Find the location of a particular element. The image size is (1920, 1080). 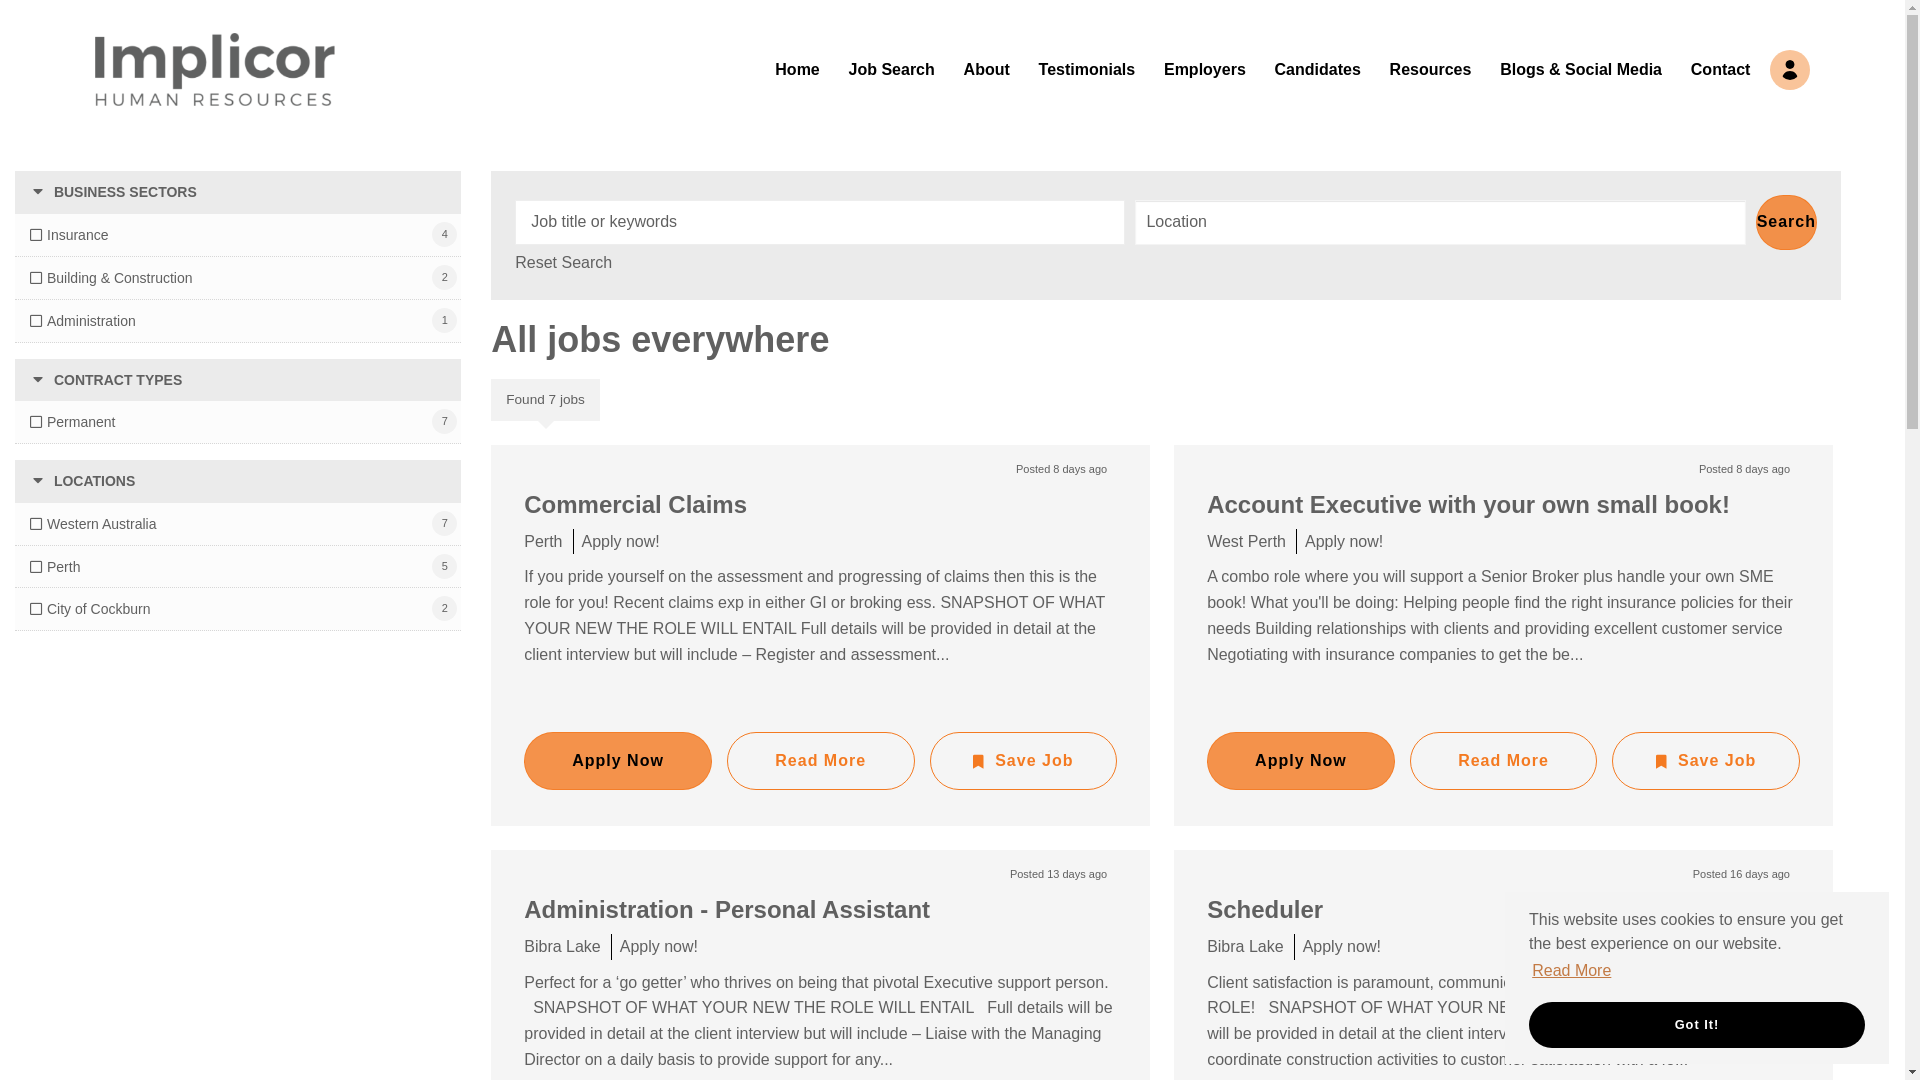

Account Executive with your own small book! is located at coordinates (1468, 504).